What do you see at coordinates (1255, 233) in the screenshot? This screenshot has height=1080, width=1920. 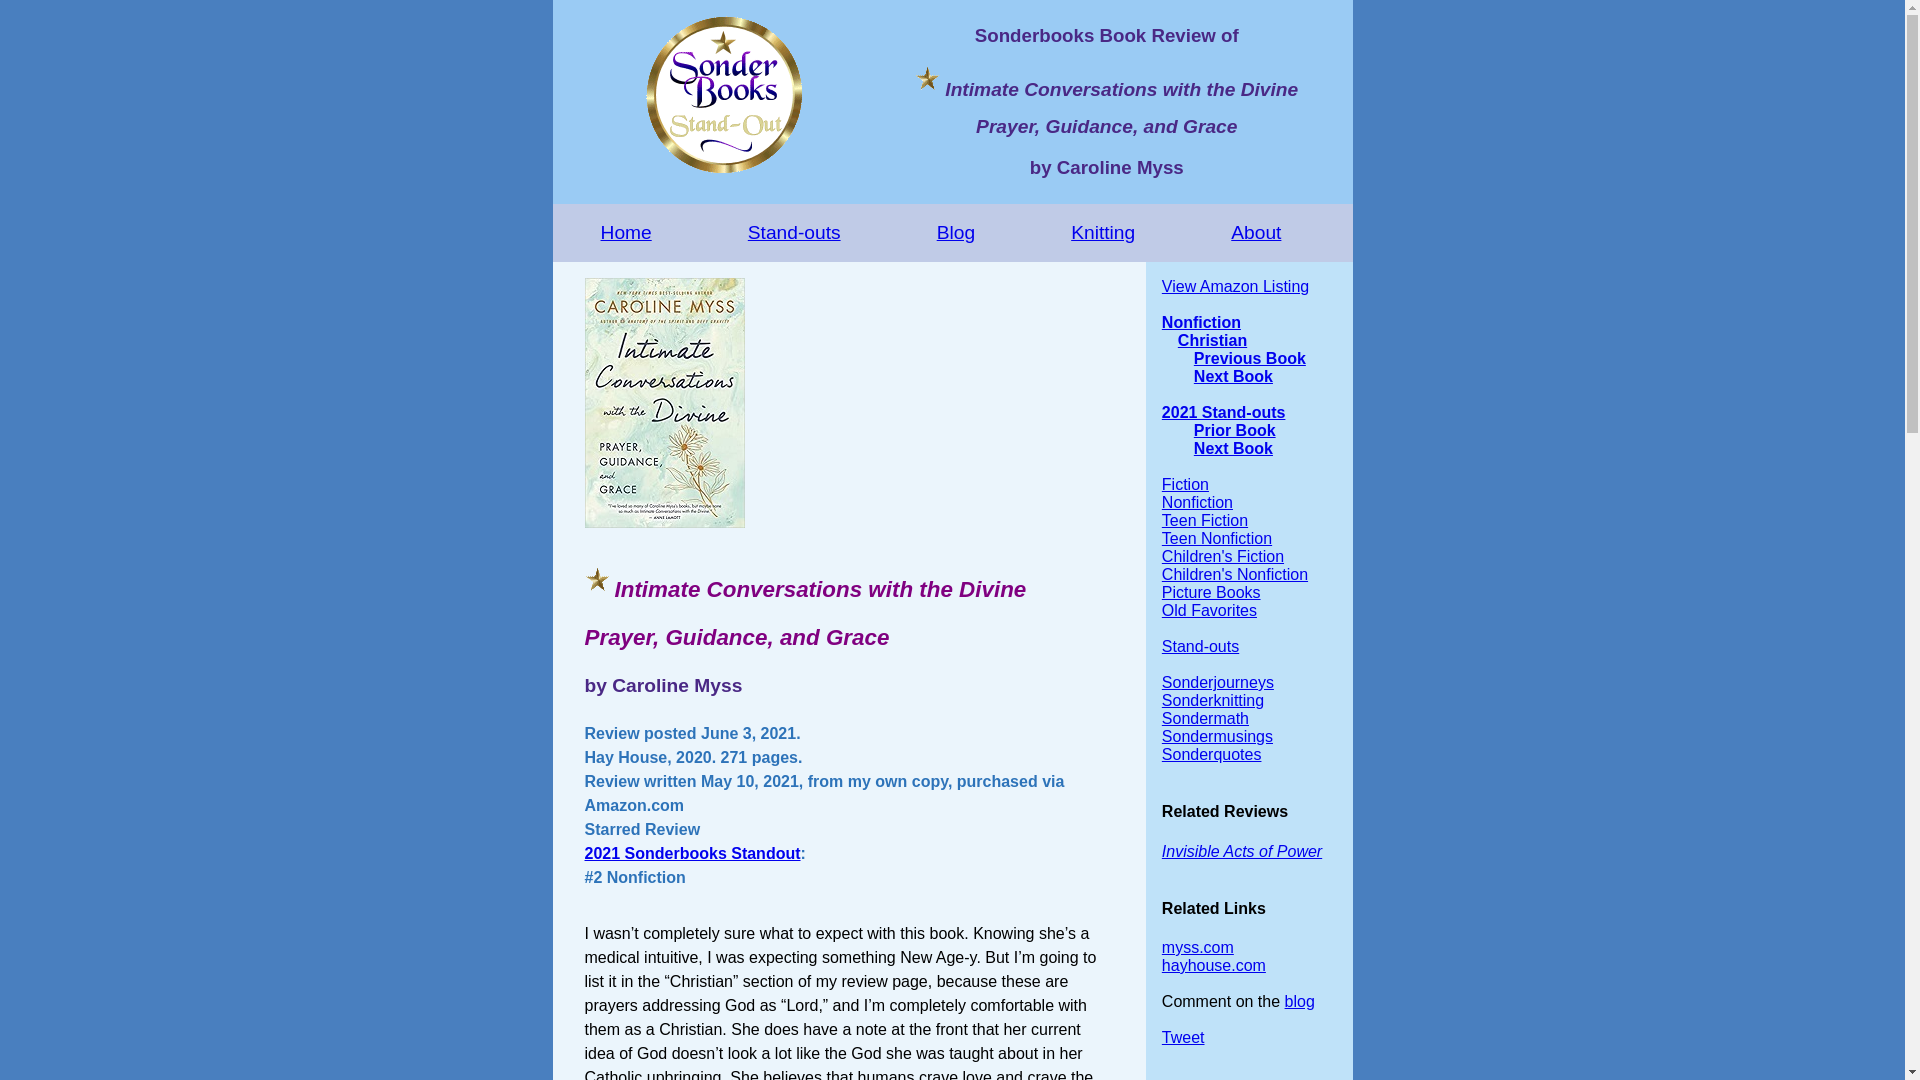 I see `About` at bounding box center [1255, 233].